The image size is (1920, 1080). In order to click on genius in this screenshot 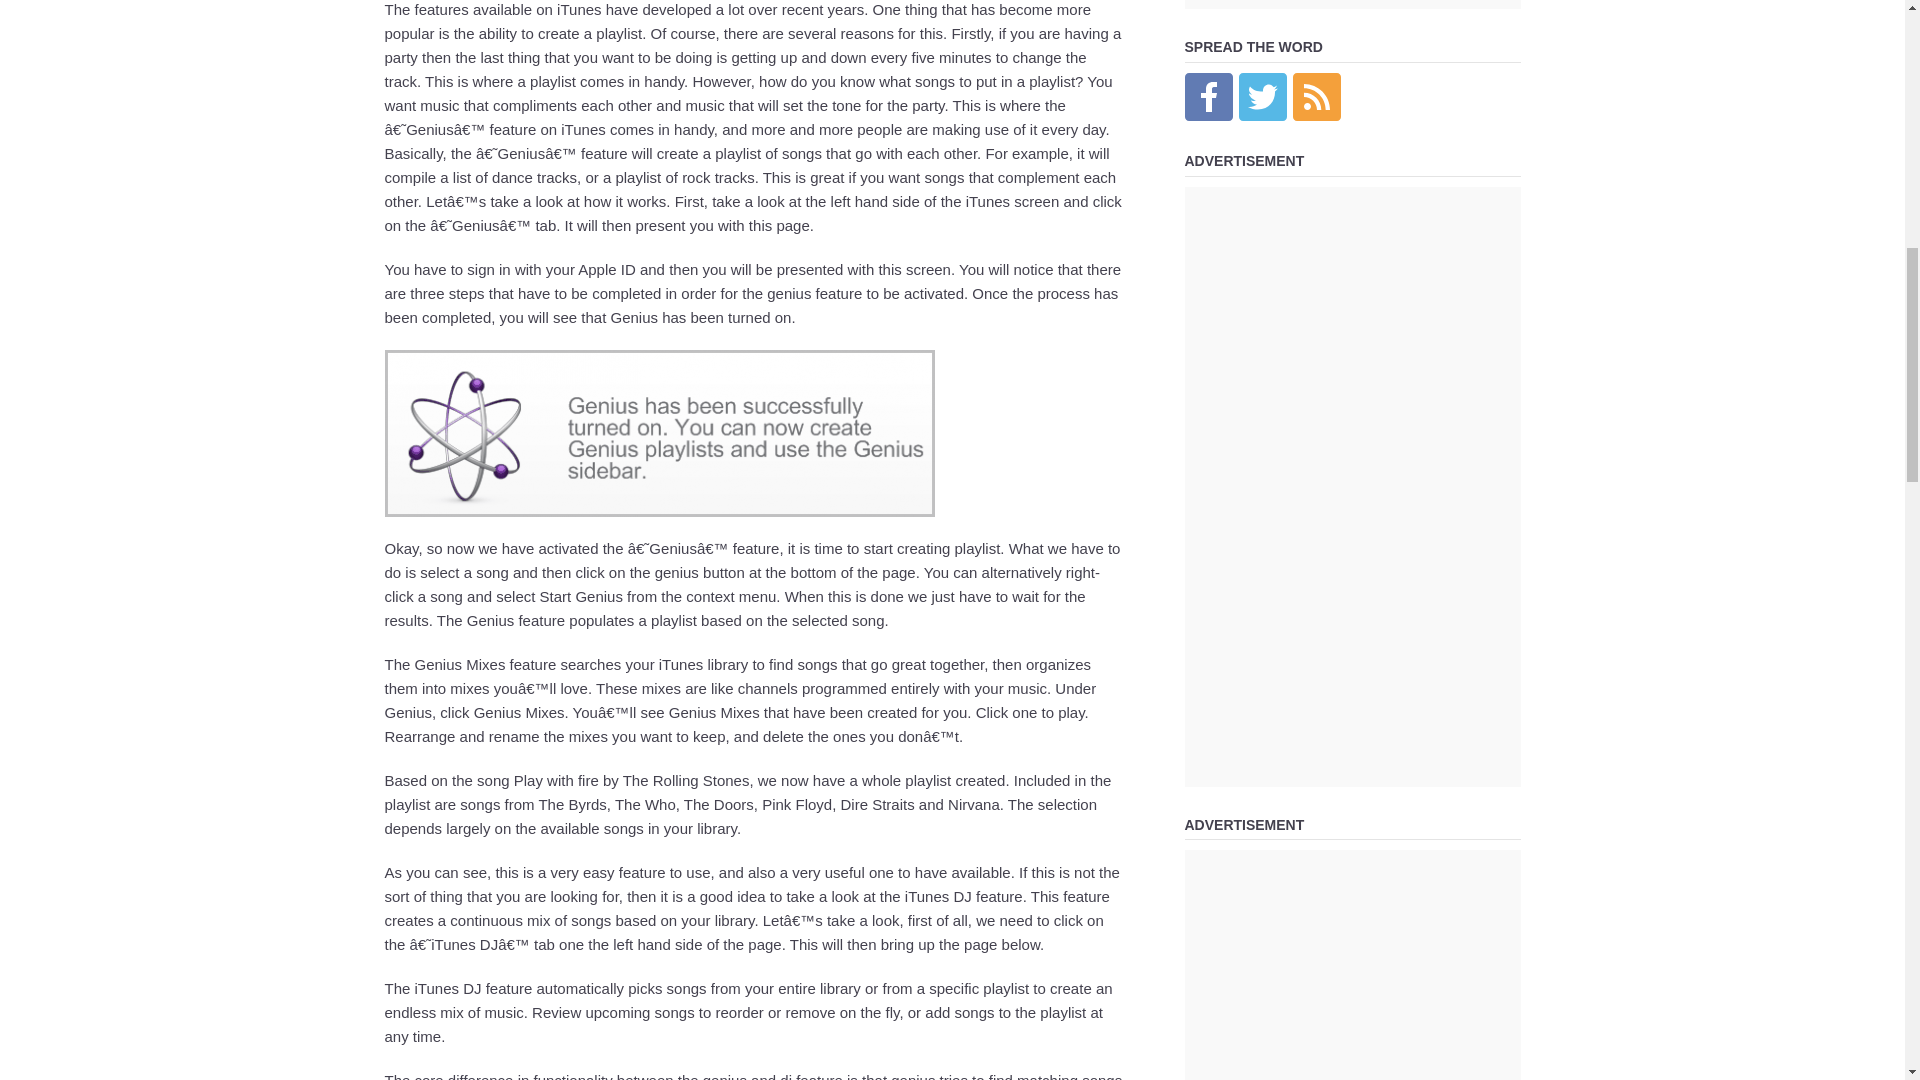, I will do `click(658, 433)`.